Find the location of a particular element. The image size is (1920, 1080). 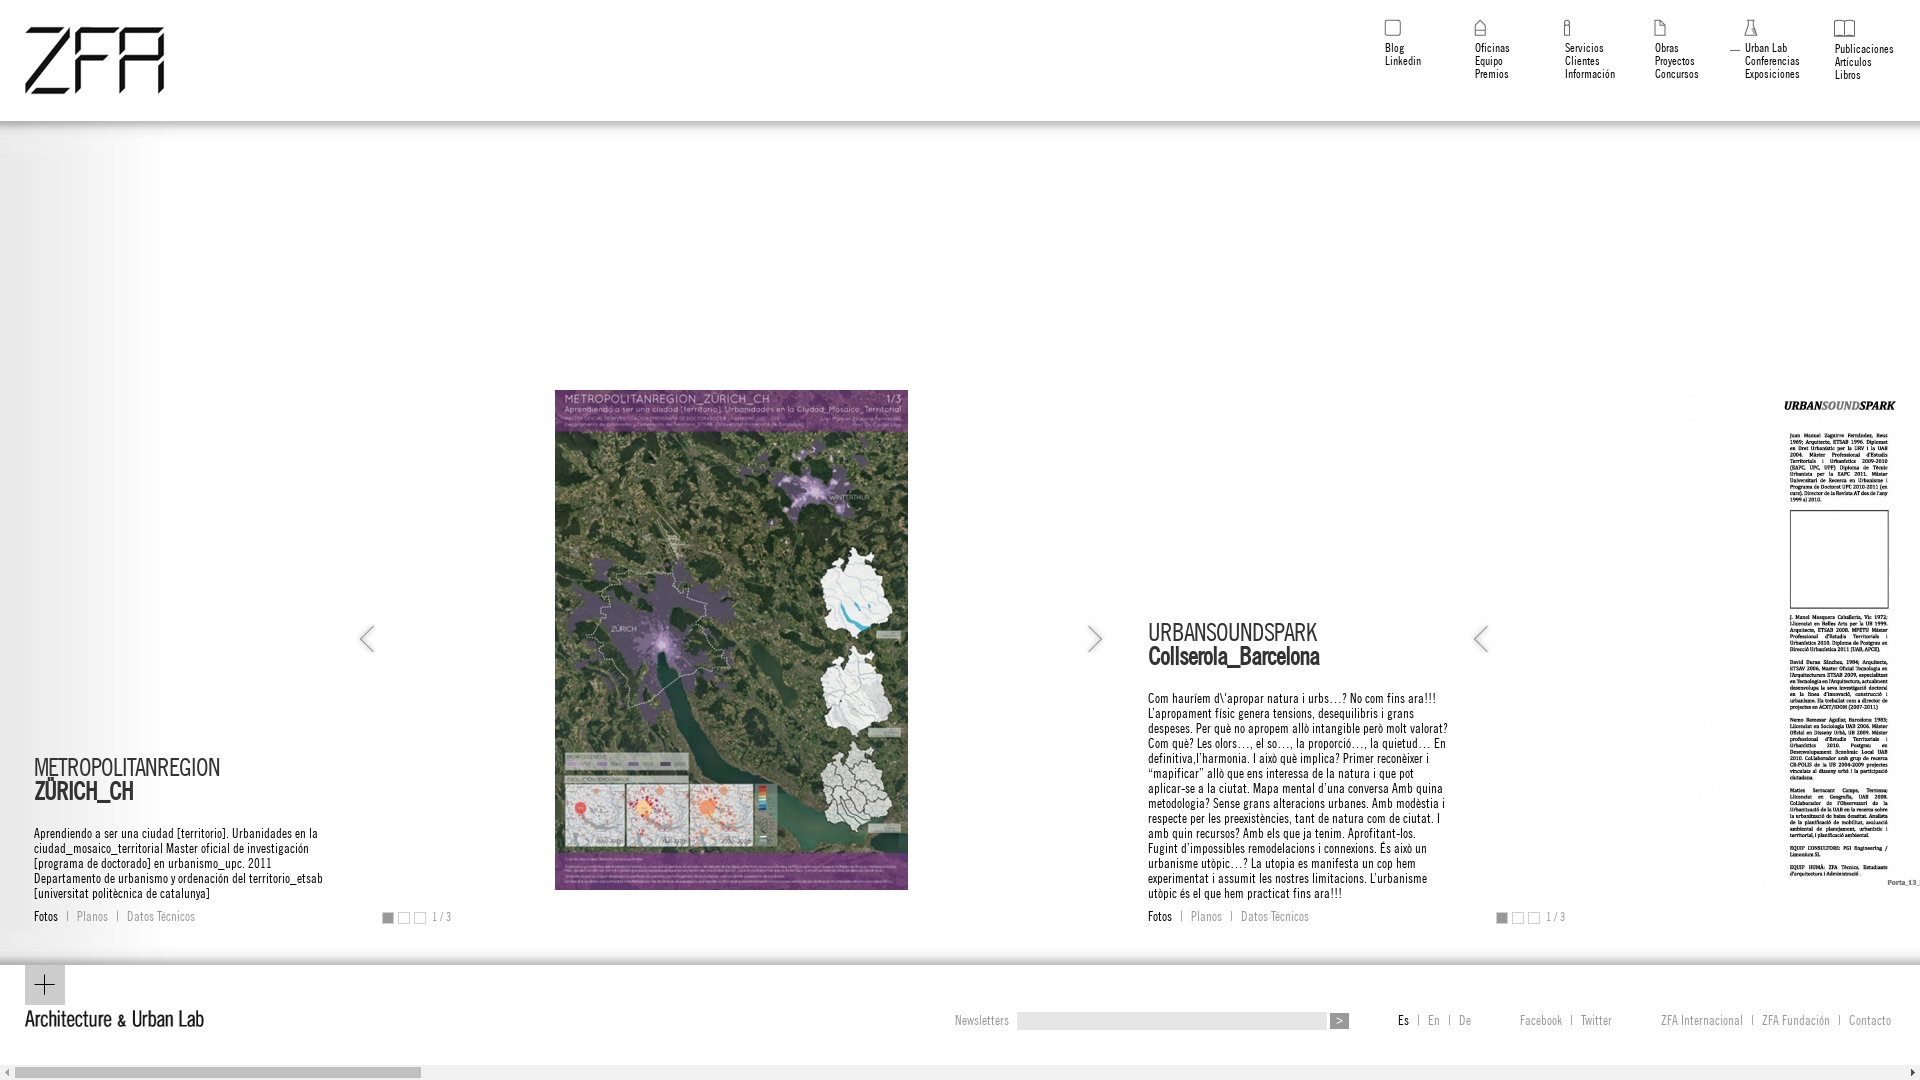

Obras is located at coordinates (1660, 48).